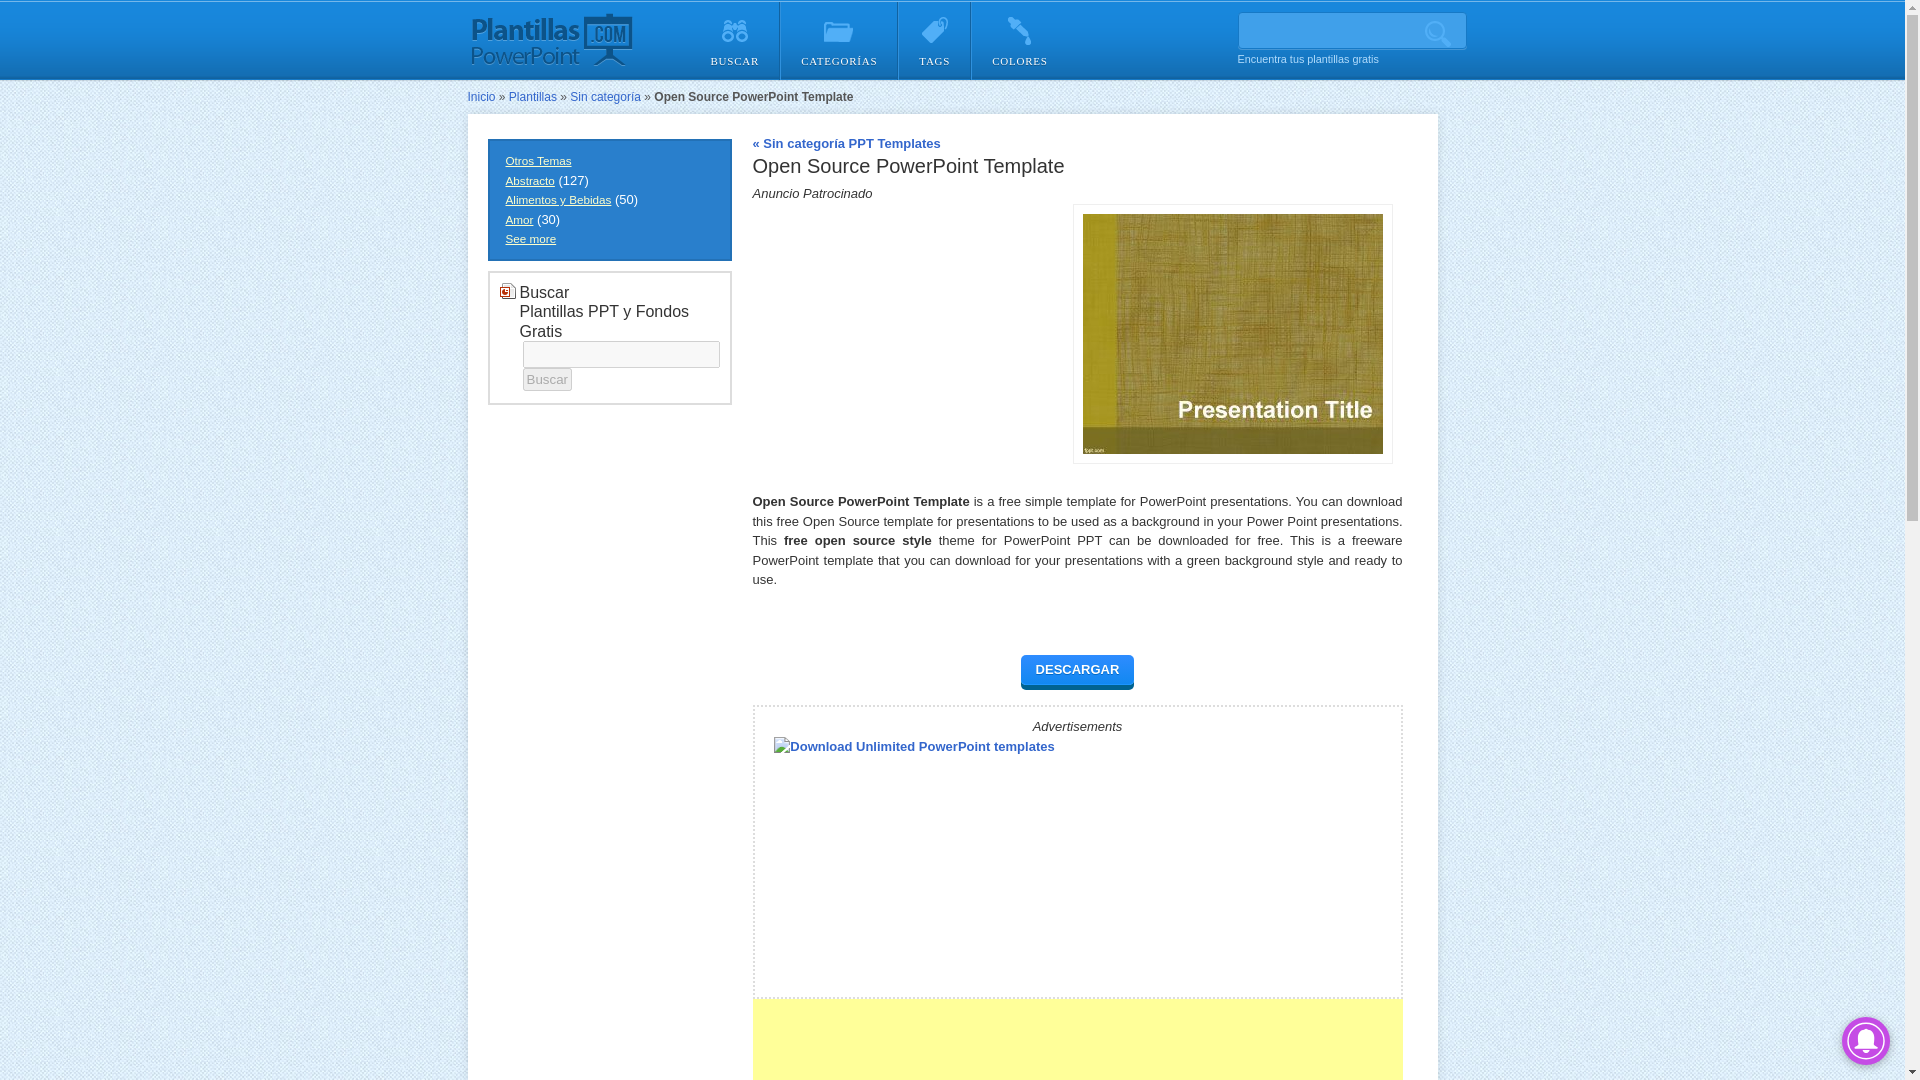 This screenshot has height=1080, width=1920. Describe the element at coordinates (528, 238) in the screenshot. I see `See more` at that location.